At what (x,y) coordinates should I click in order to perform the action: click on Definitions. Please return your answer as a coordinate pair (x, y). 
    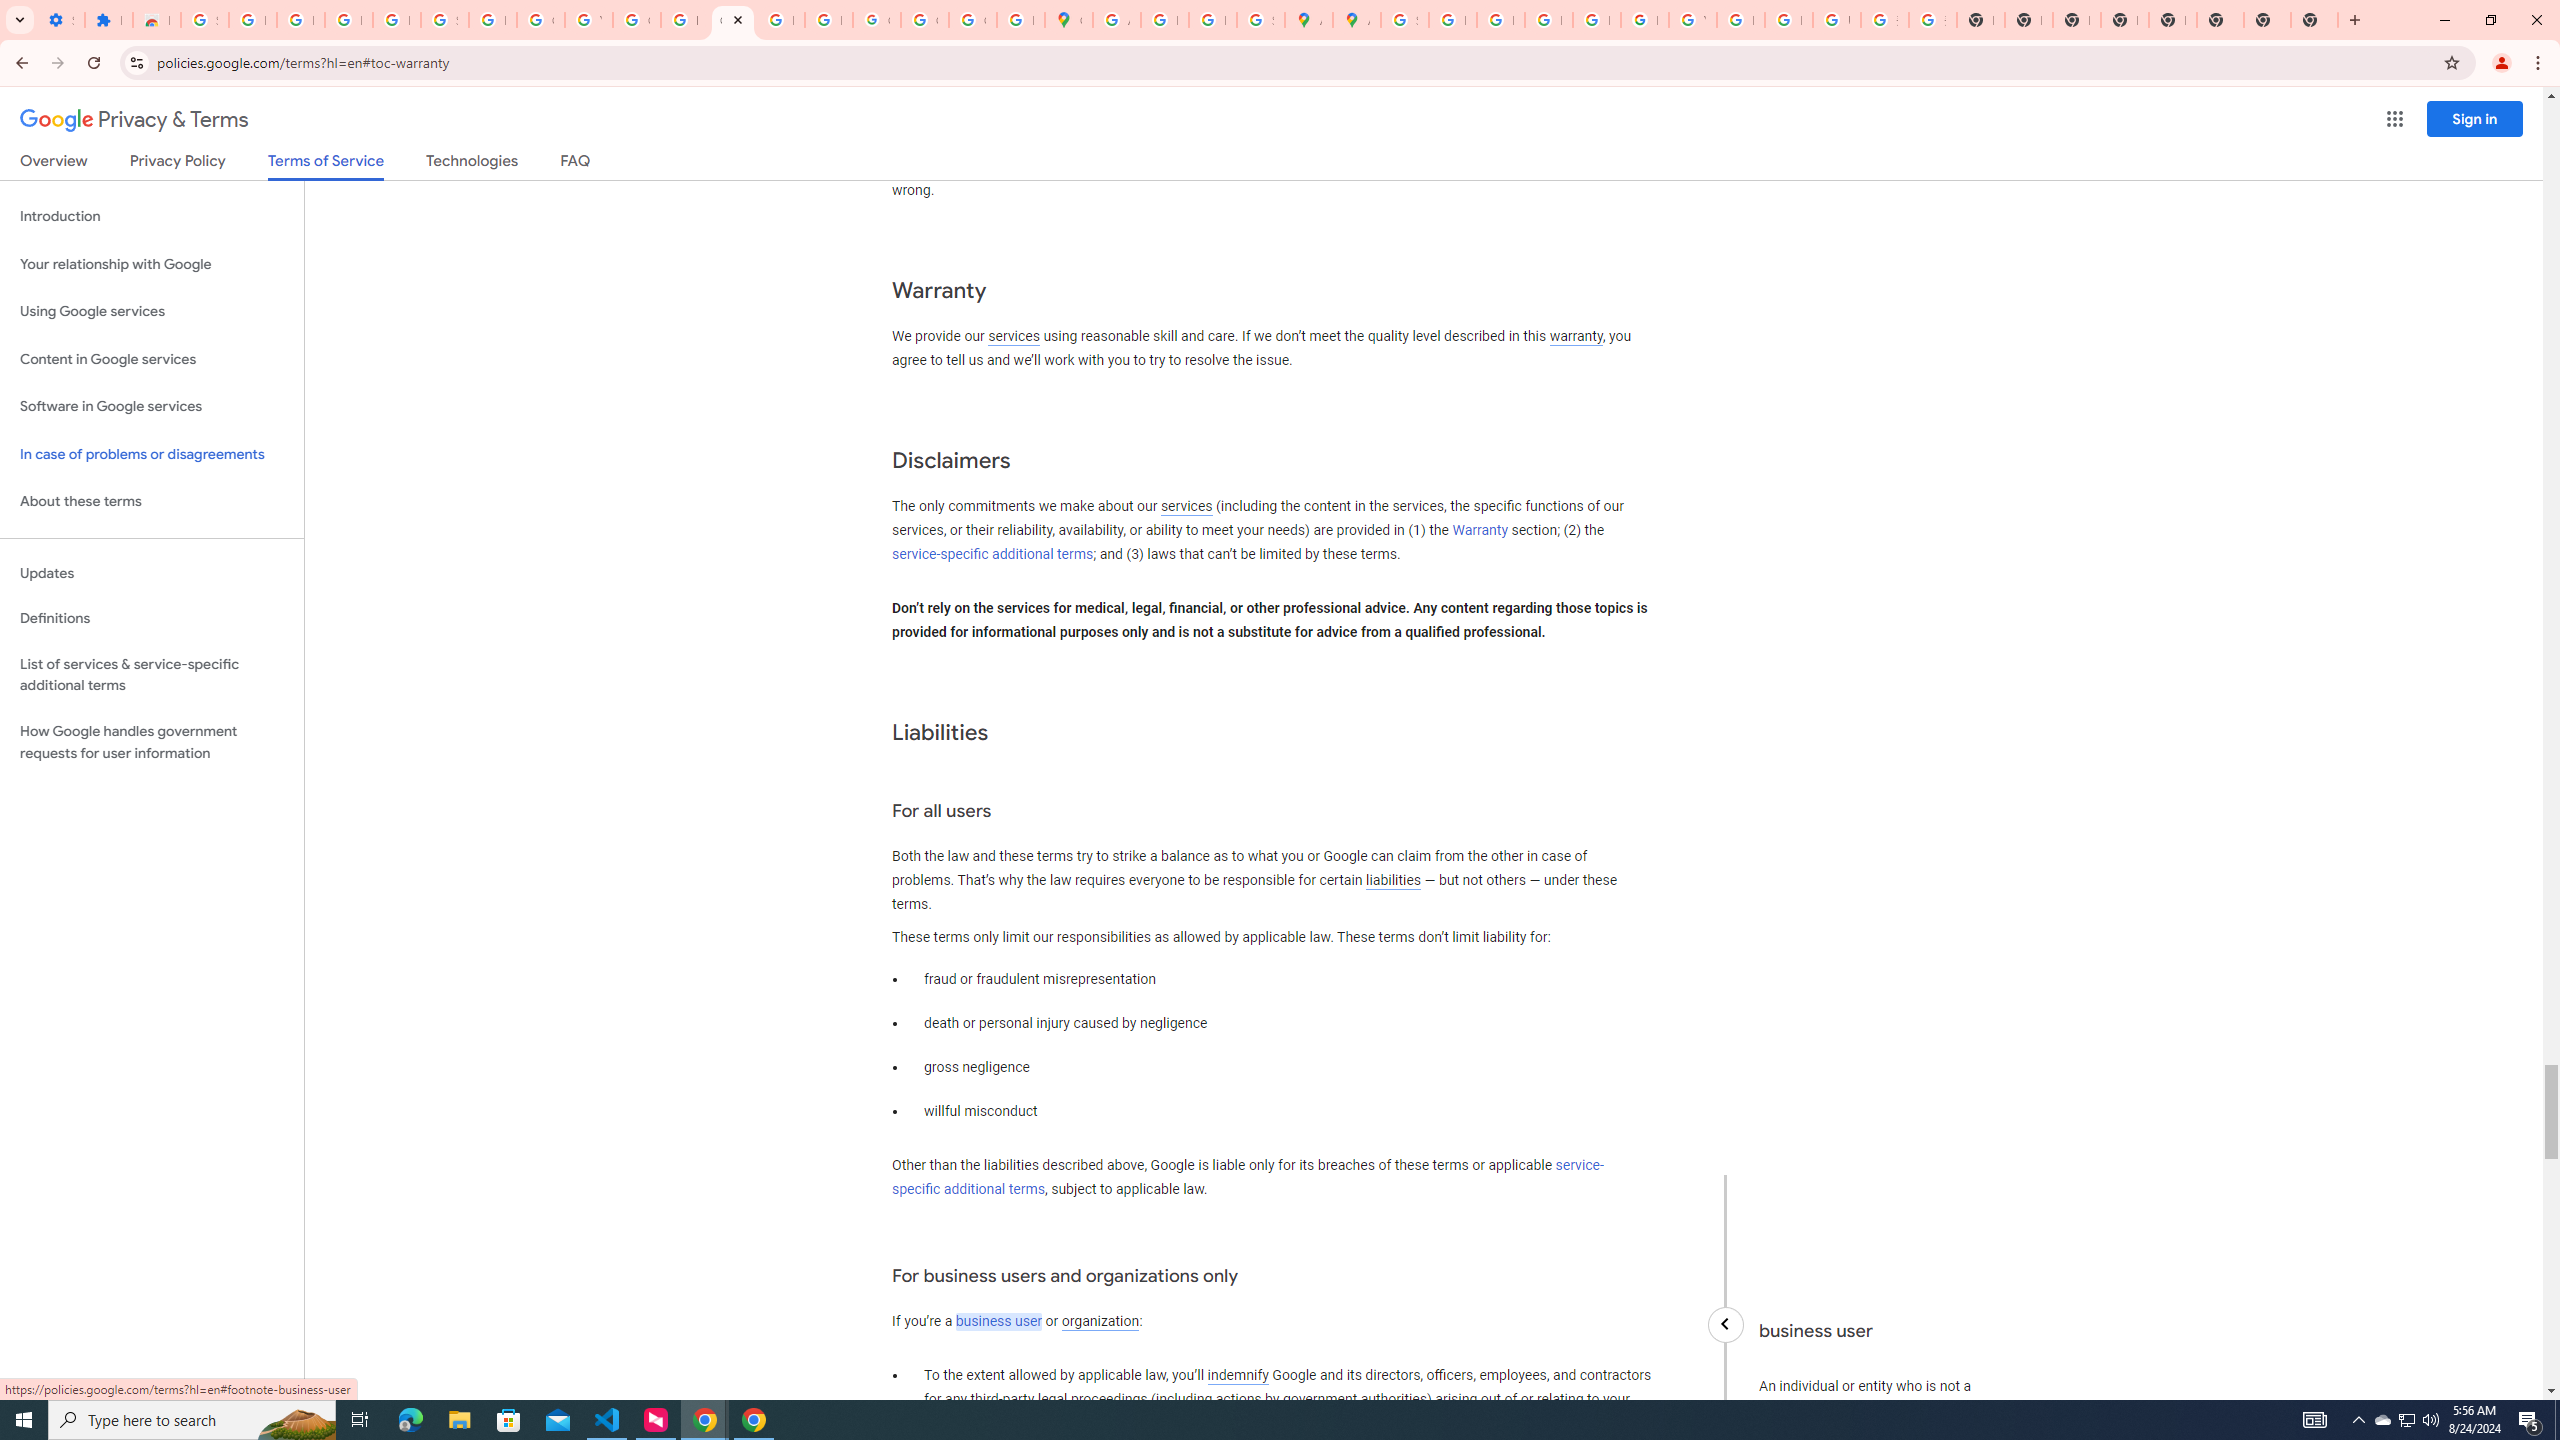
    Looking at the image, I should click on (152, 619).